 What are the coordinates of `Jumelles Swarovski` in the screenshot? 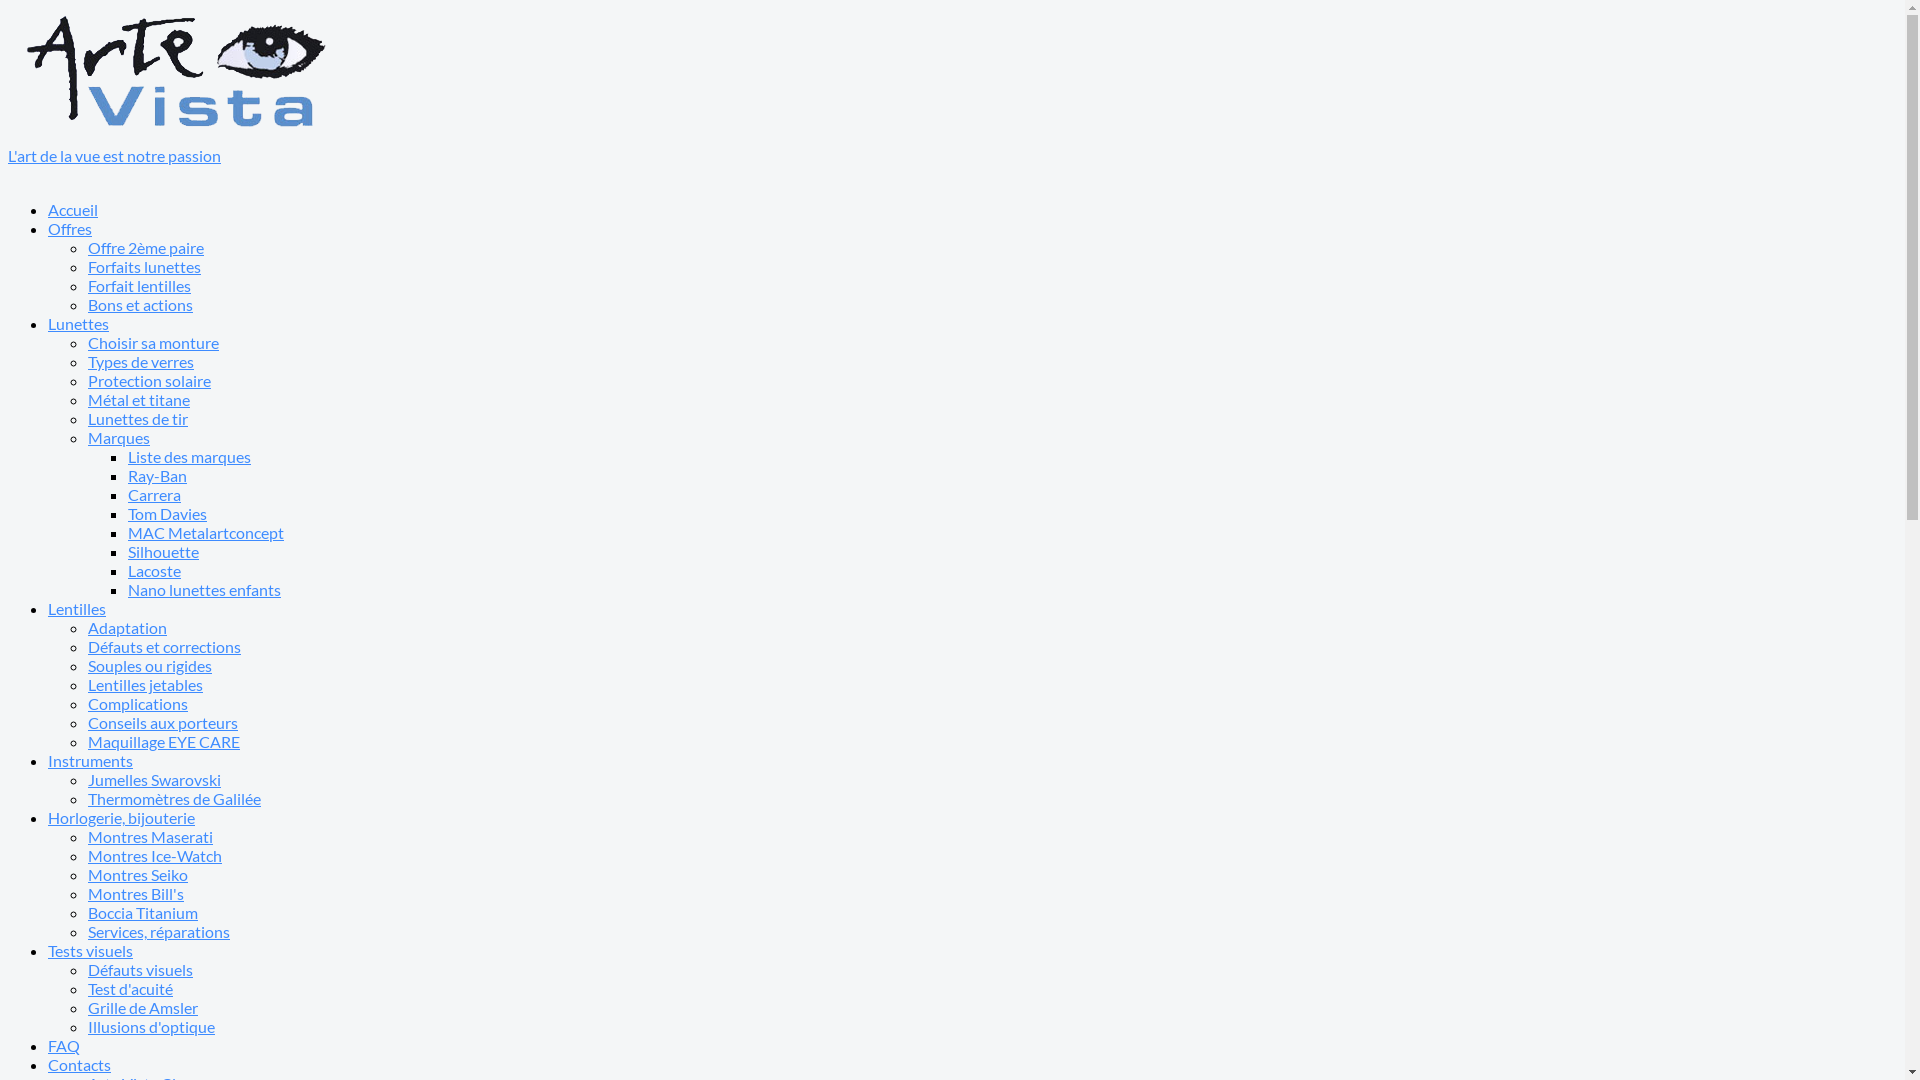 It's located at (154, 779).